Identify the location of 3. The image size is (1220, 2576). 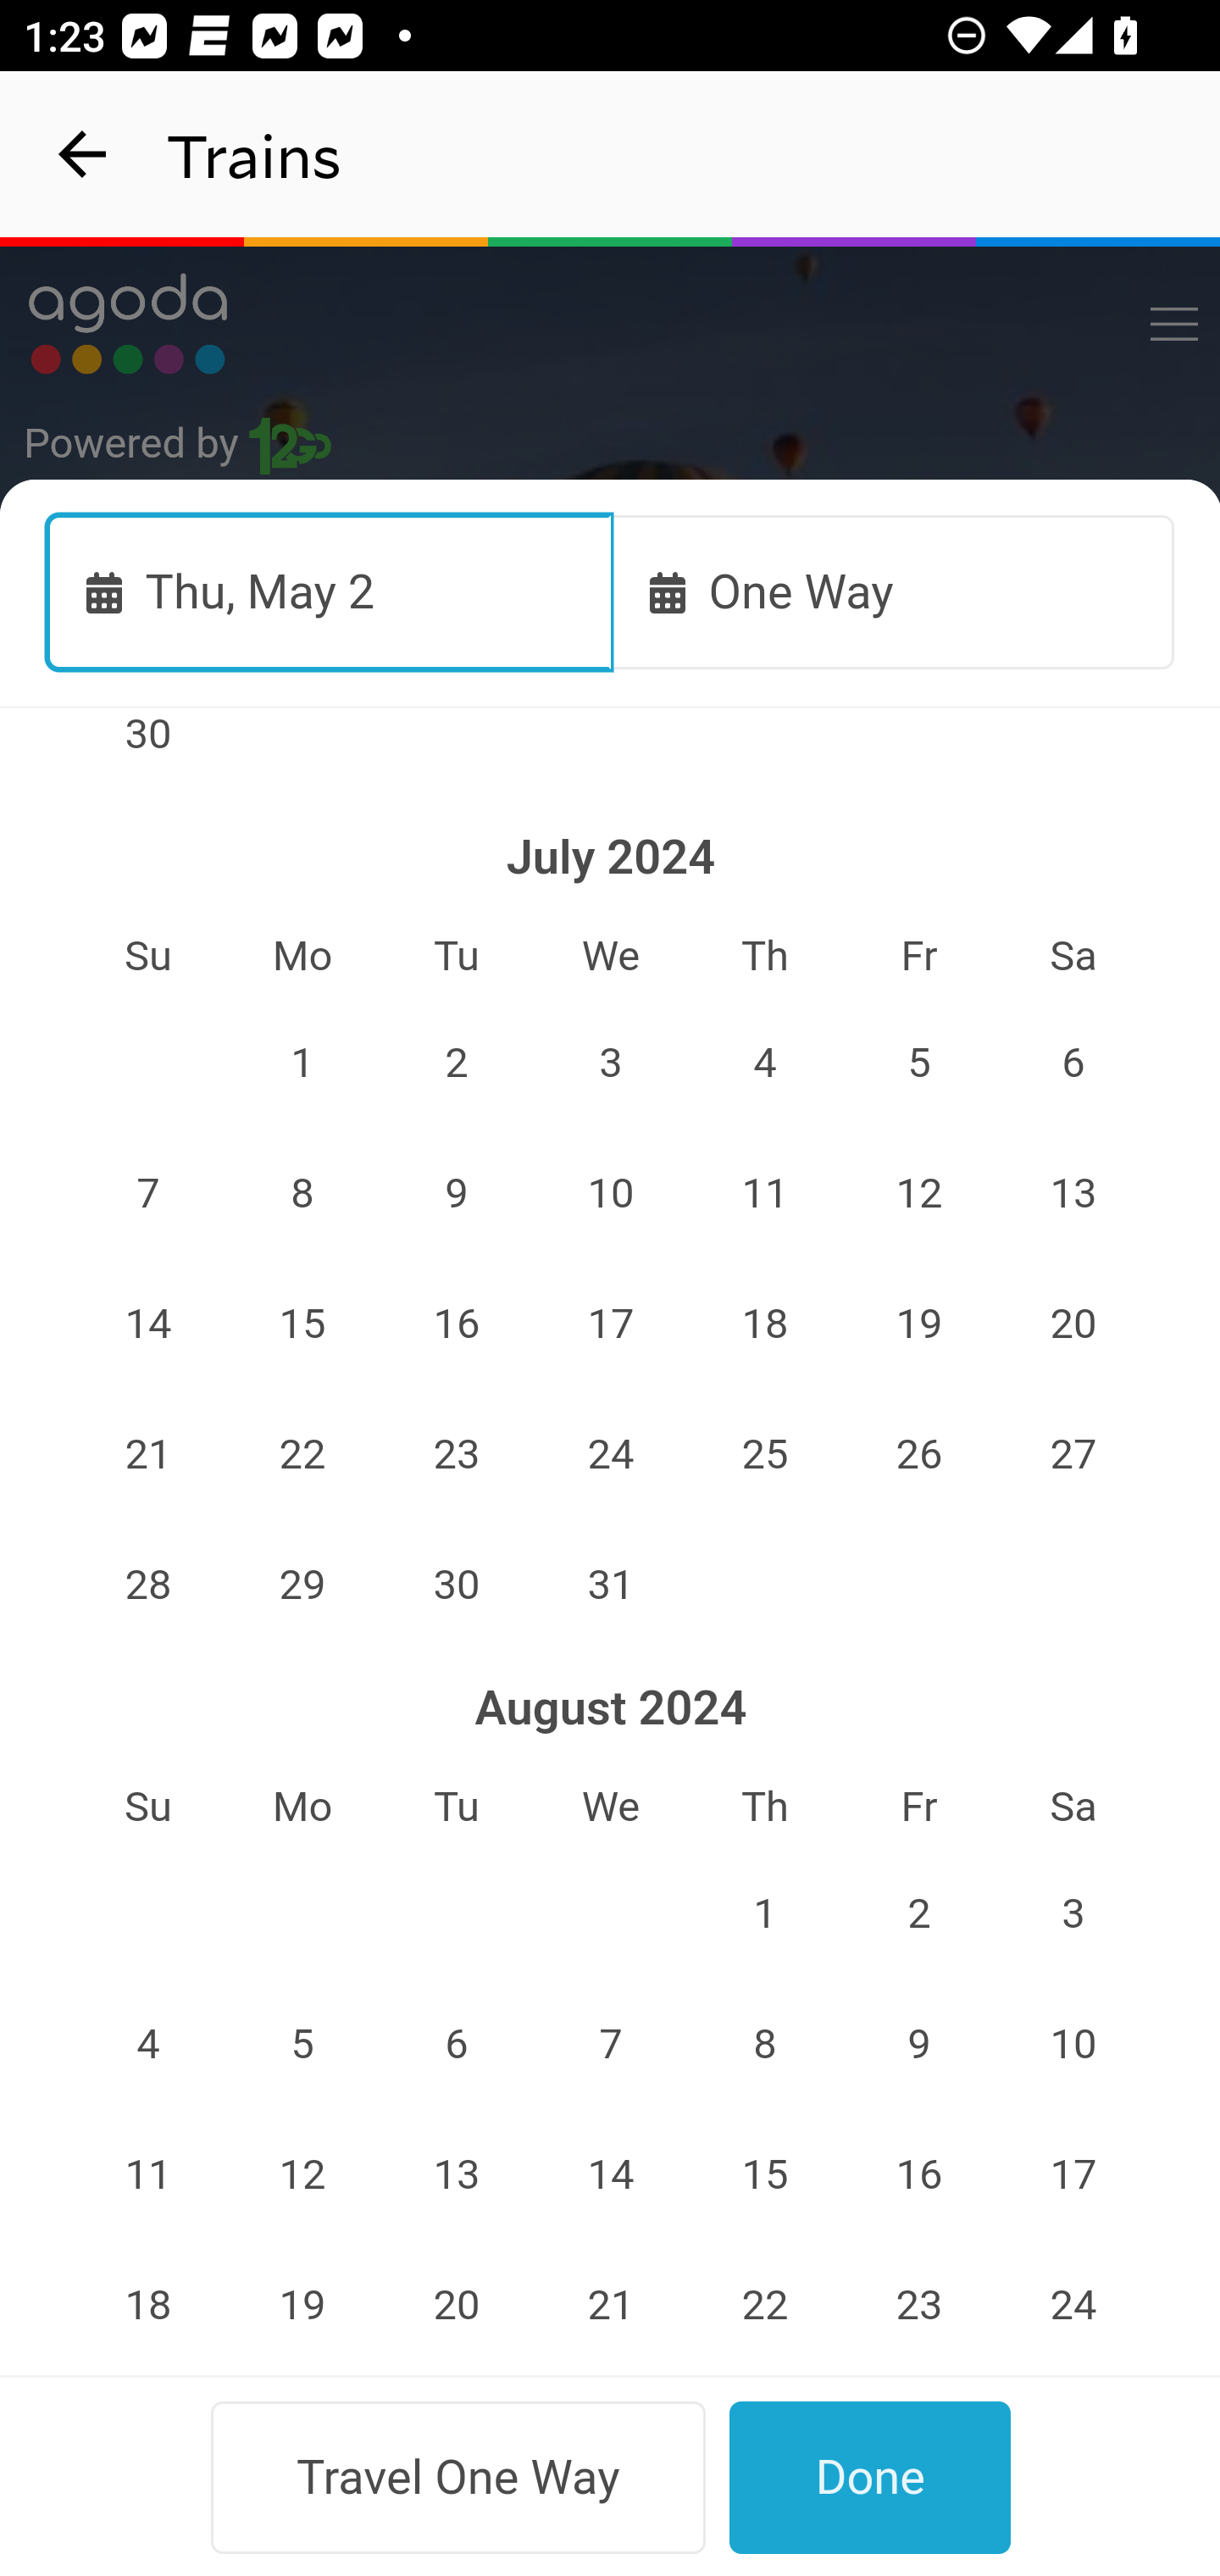
(612, 1063).